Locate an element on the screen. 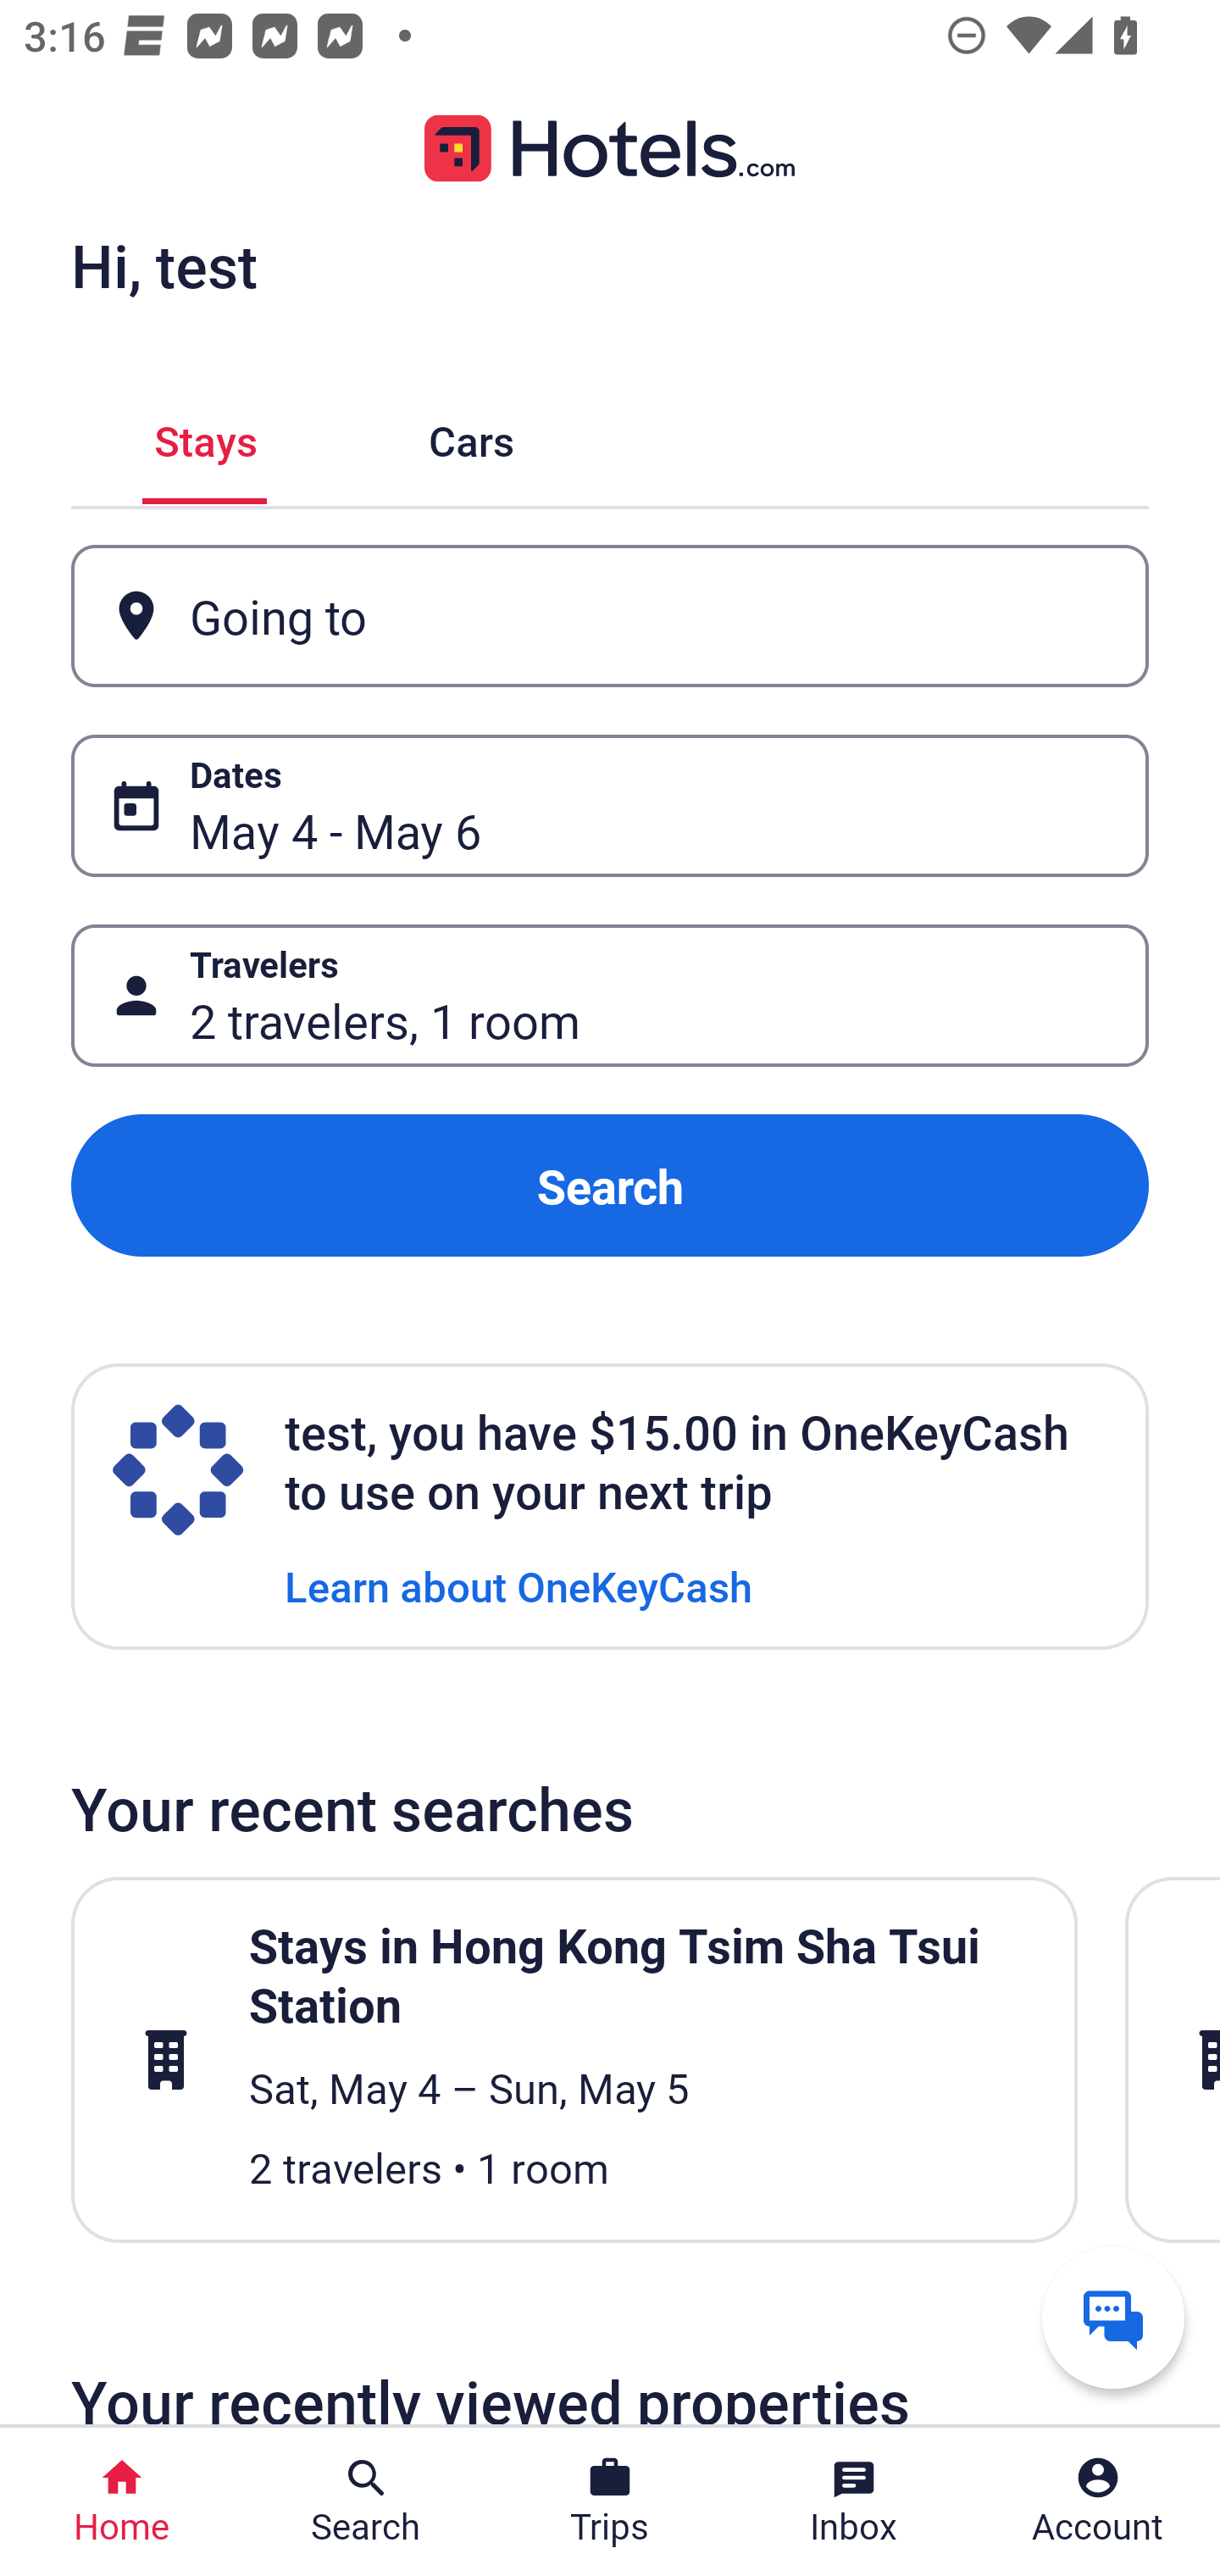 The height and width of the screenshot is (2576, 1220). Inbox Inbox Button is located at coordinates (854, 2501).